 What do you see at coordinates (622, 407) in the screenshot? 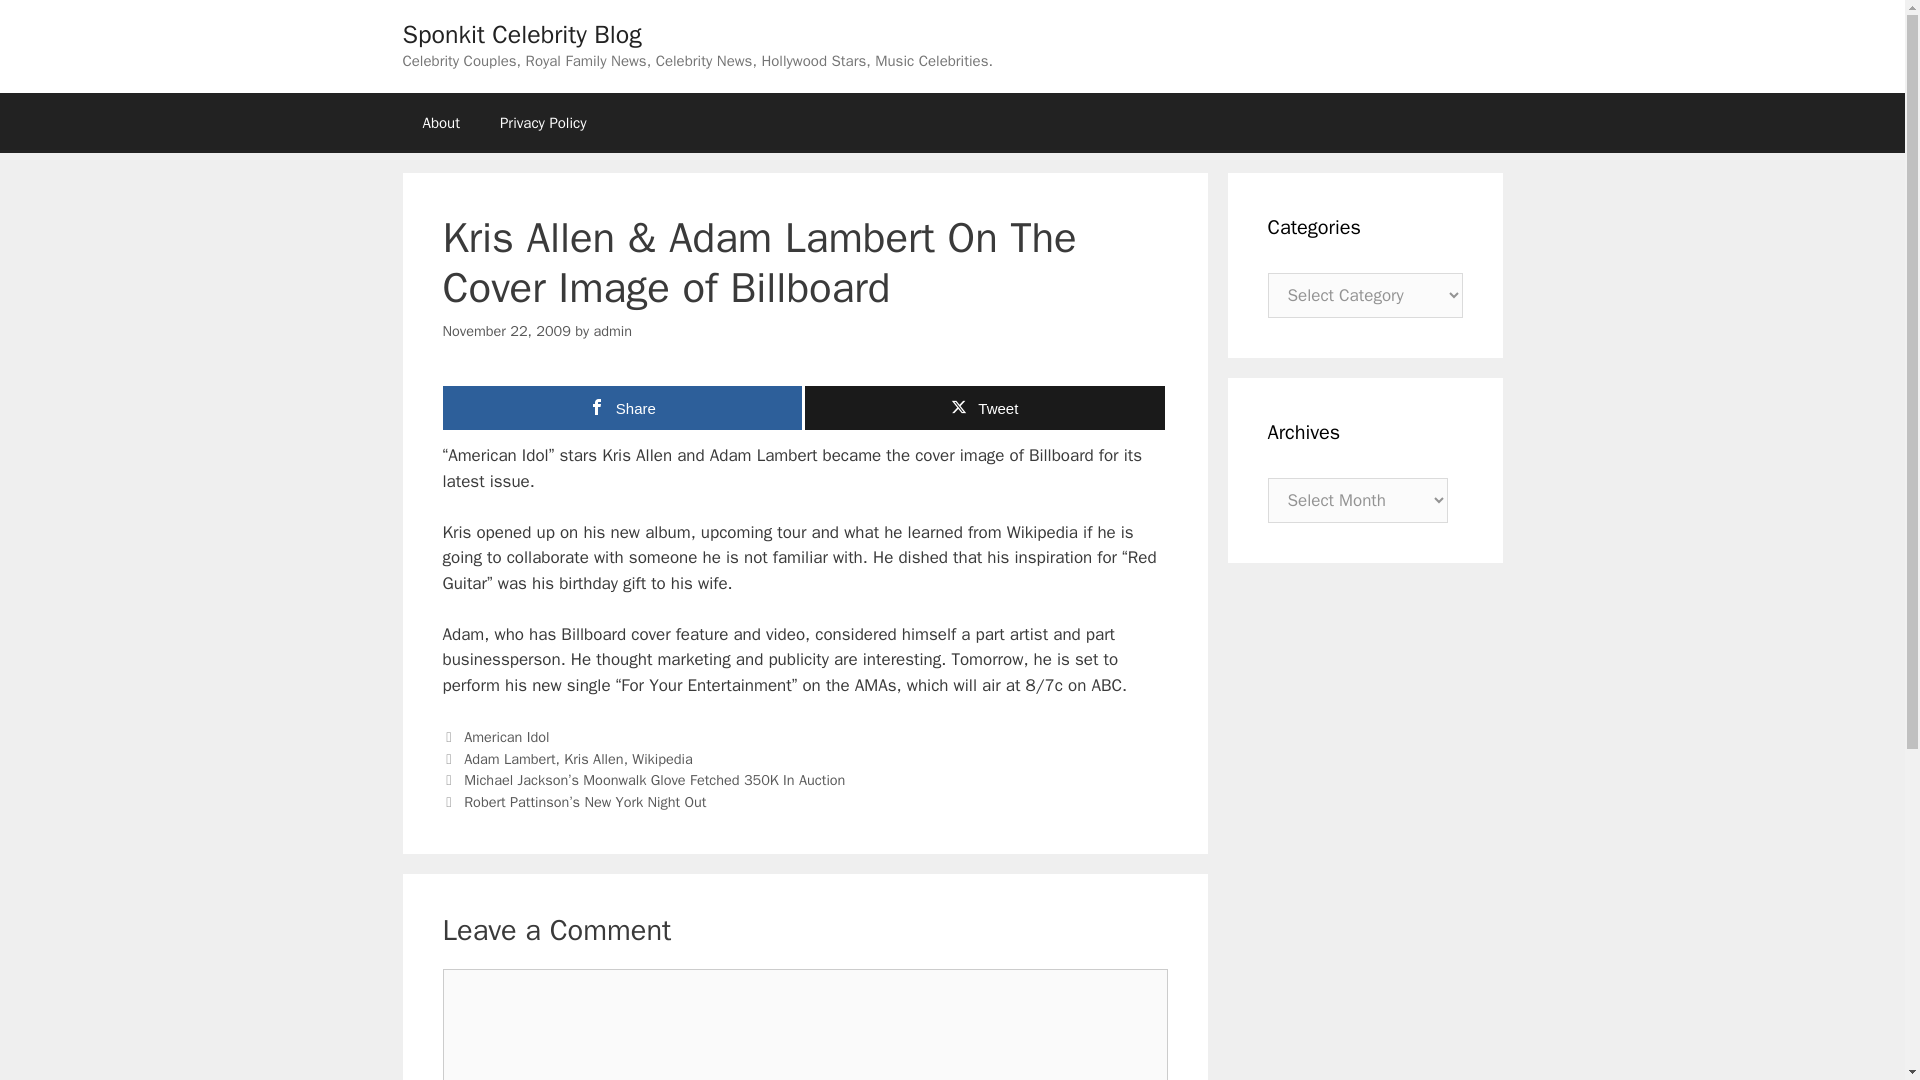
I see `Share` at bounding box center [622, 407].